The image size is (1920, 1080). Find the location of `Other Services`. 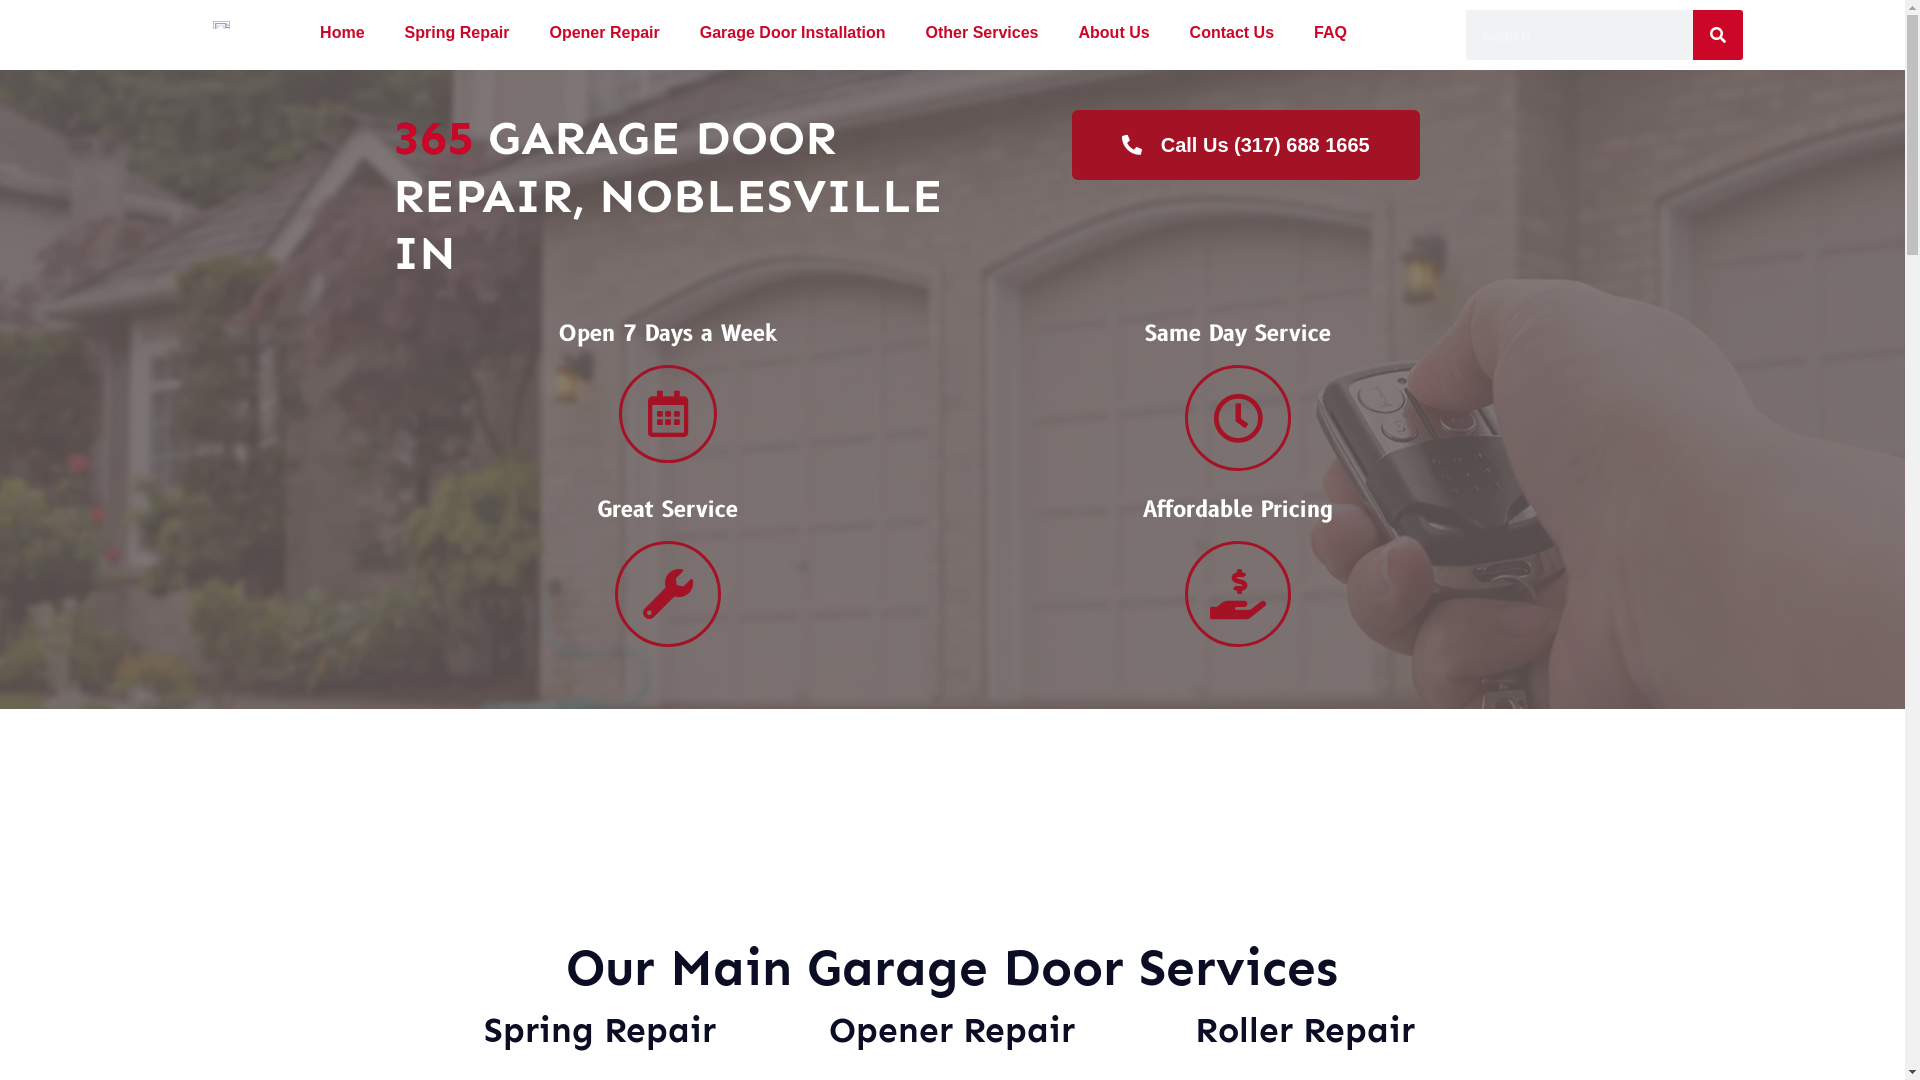

Other Services is located at coordinates (982, 33).